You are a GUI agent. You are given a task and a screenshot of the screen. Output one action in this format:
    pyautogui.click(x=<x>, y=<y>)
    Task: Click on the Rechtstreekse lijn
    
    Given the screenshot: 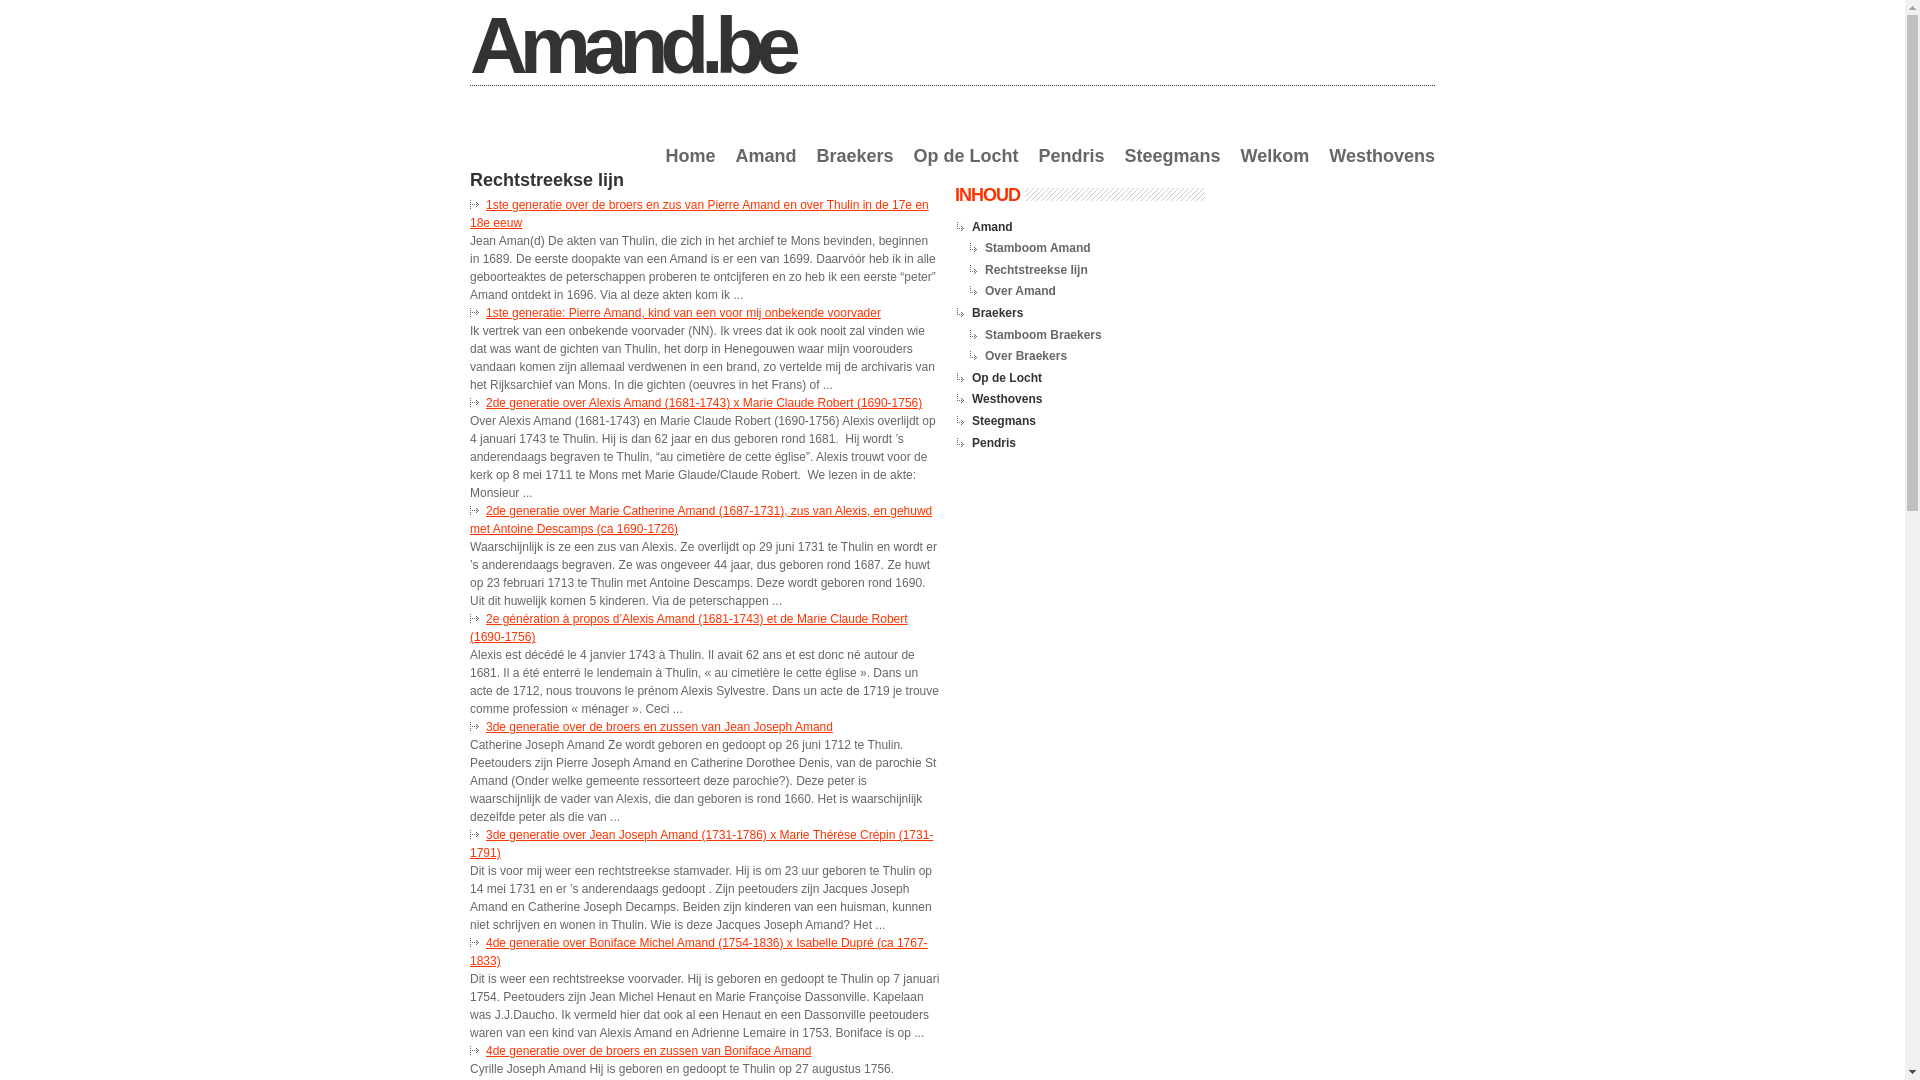 What is the action you would take?
    pyautogui.click(x=547, y=180)
    